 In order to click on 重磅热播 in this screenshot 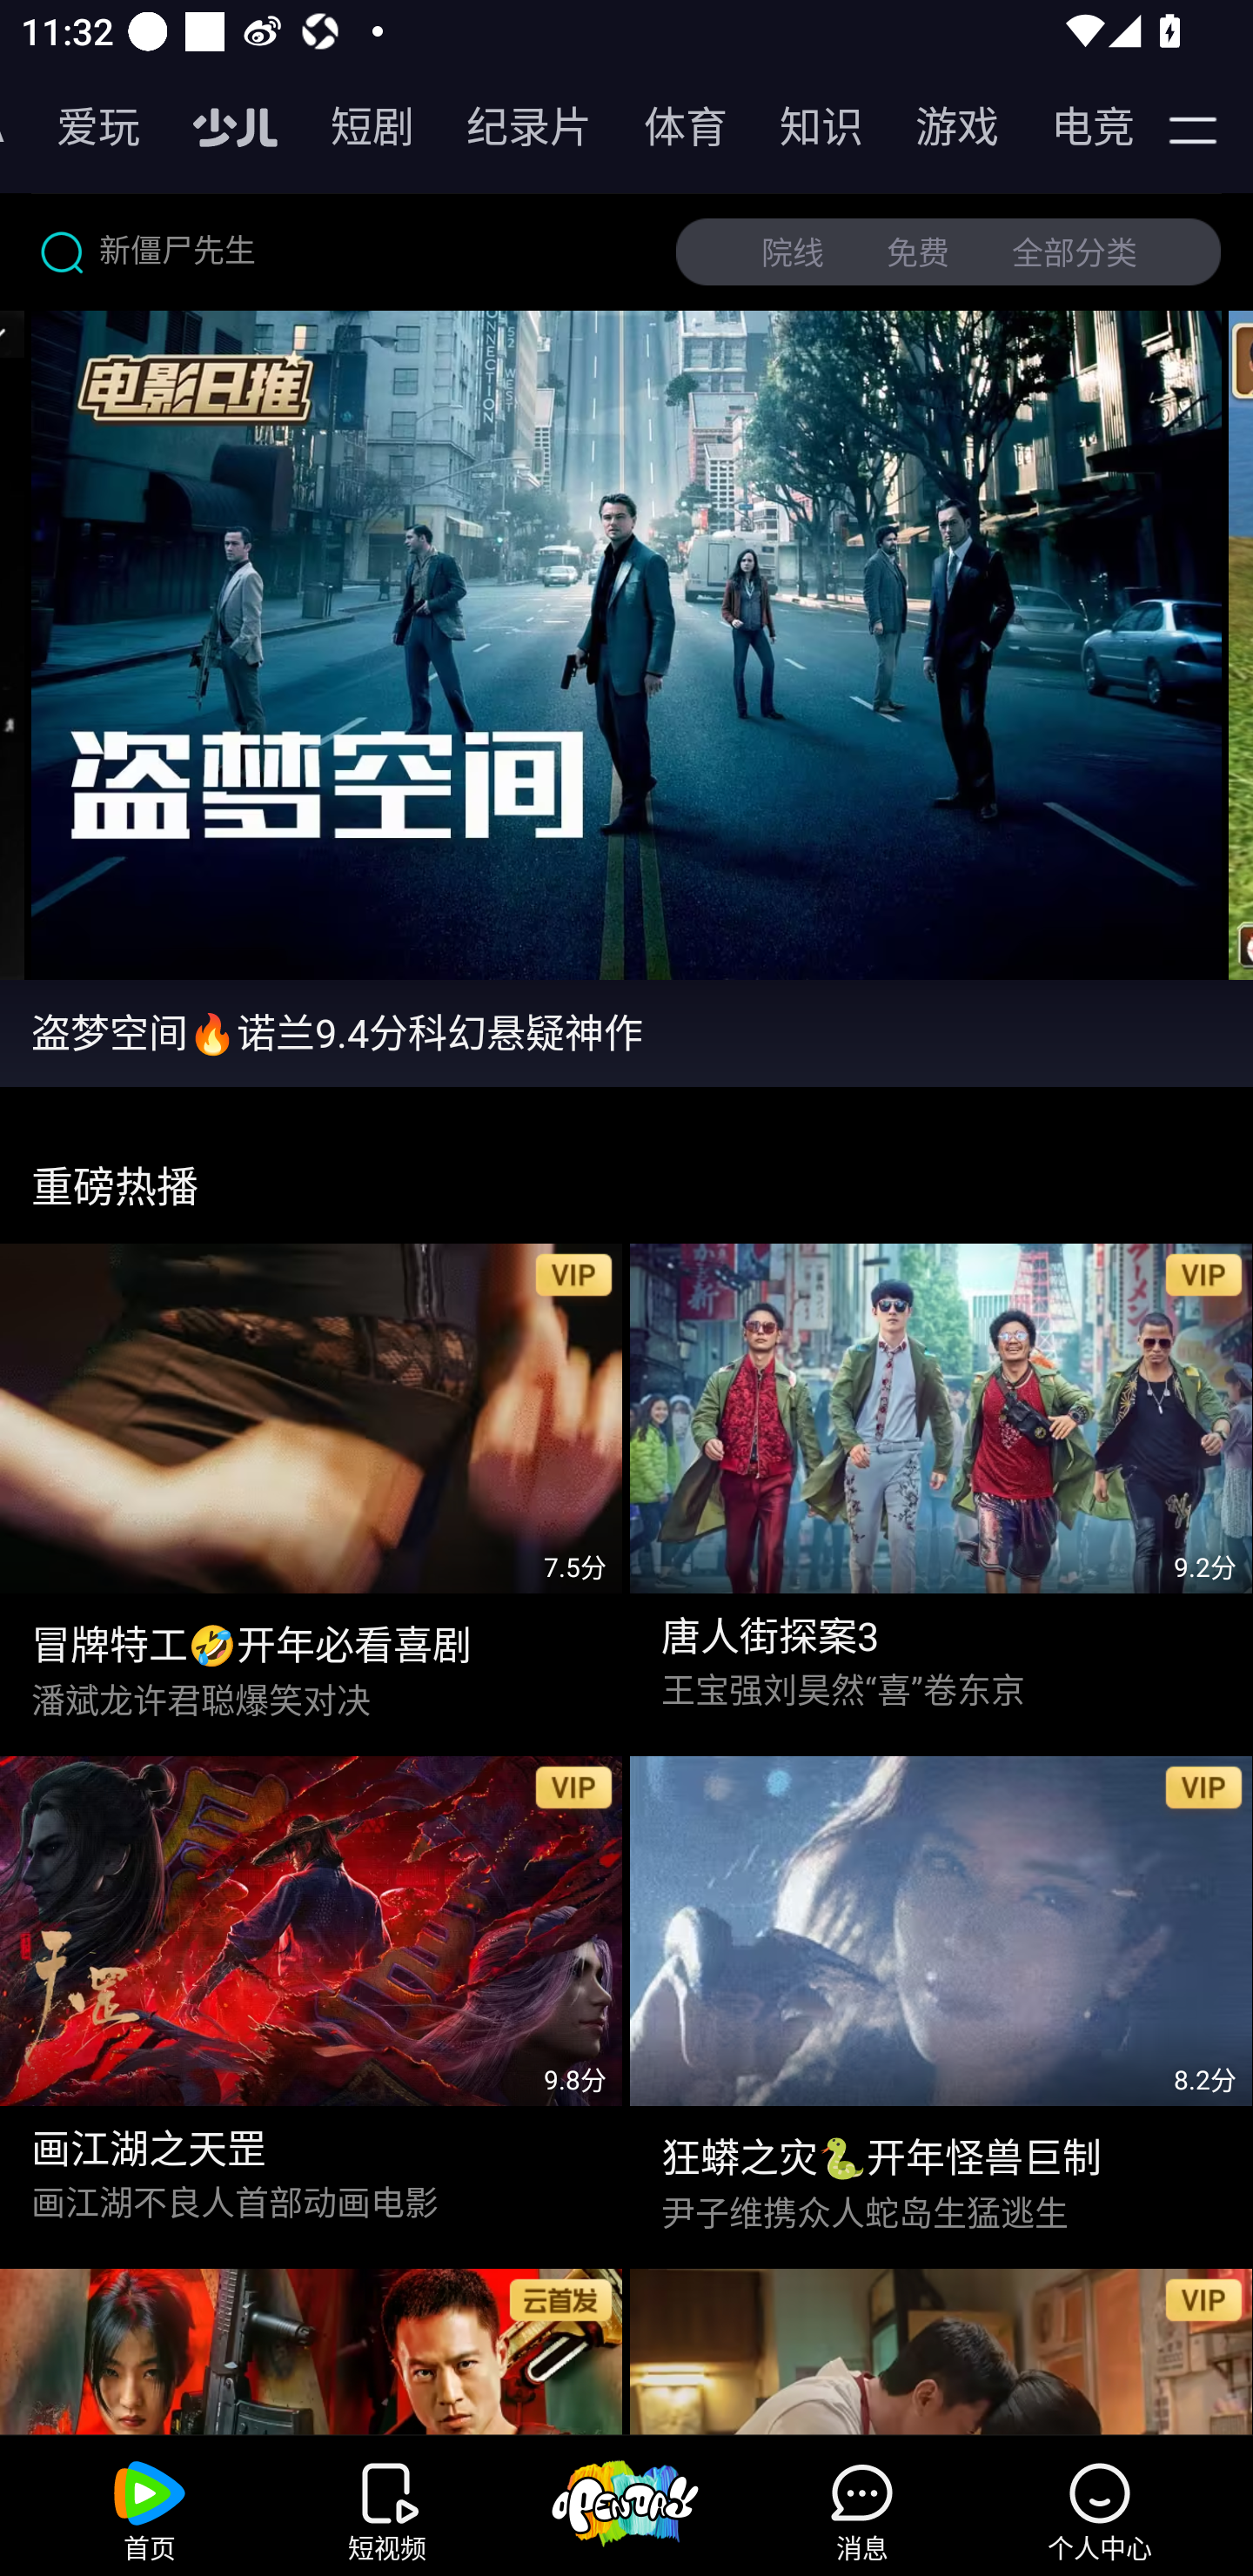, I will do `click(626, 1173)`.